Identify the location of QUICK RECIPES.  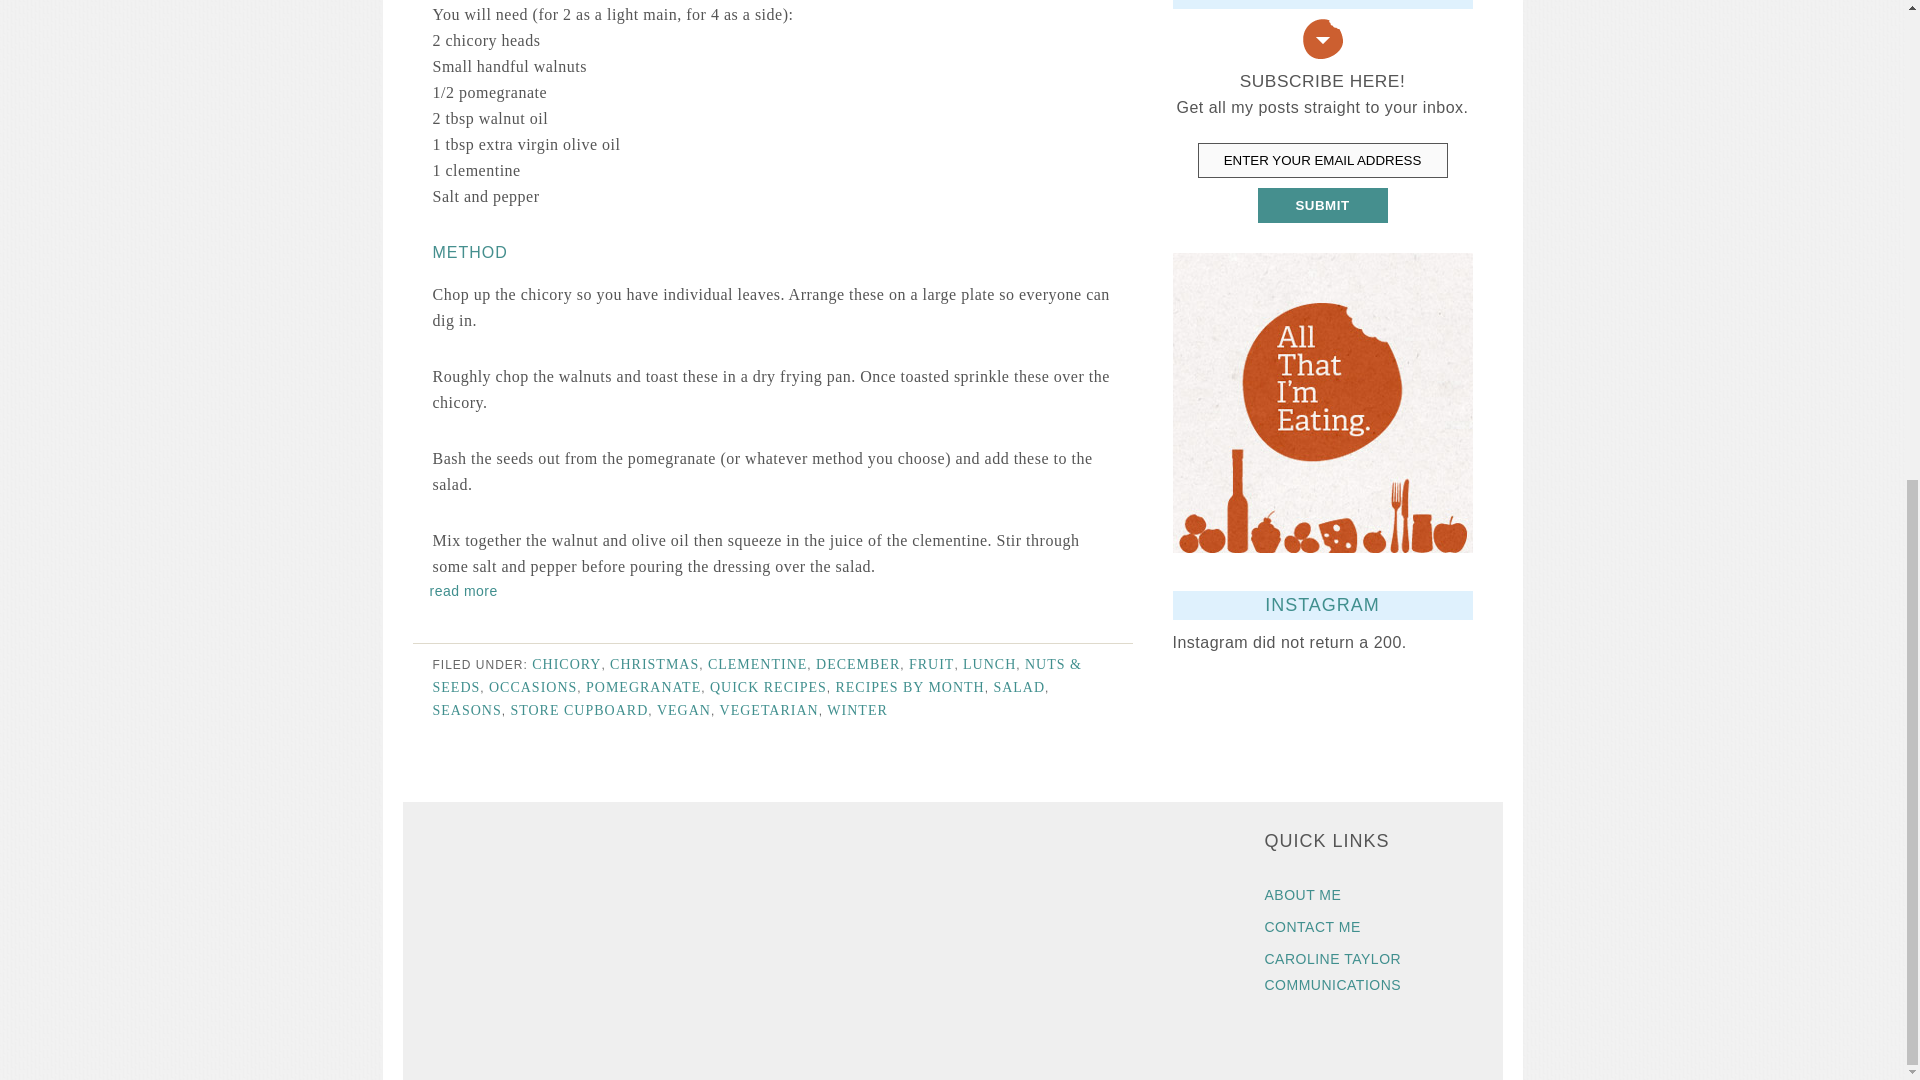
(768, 688).